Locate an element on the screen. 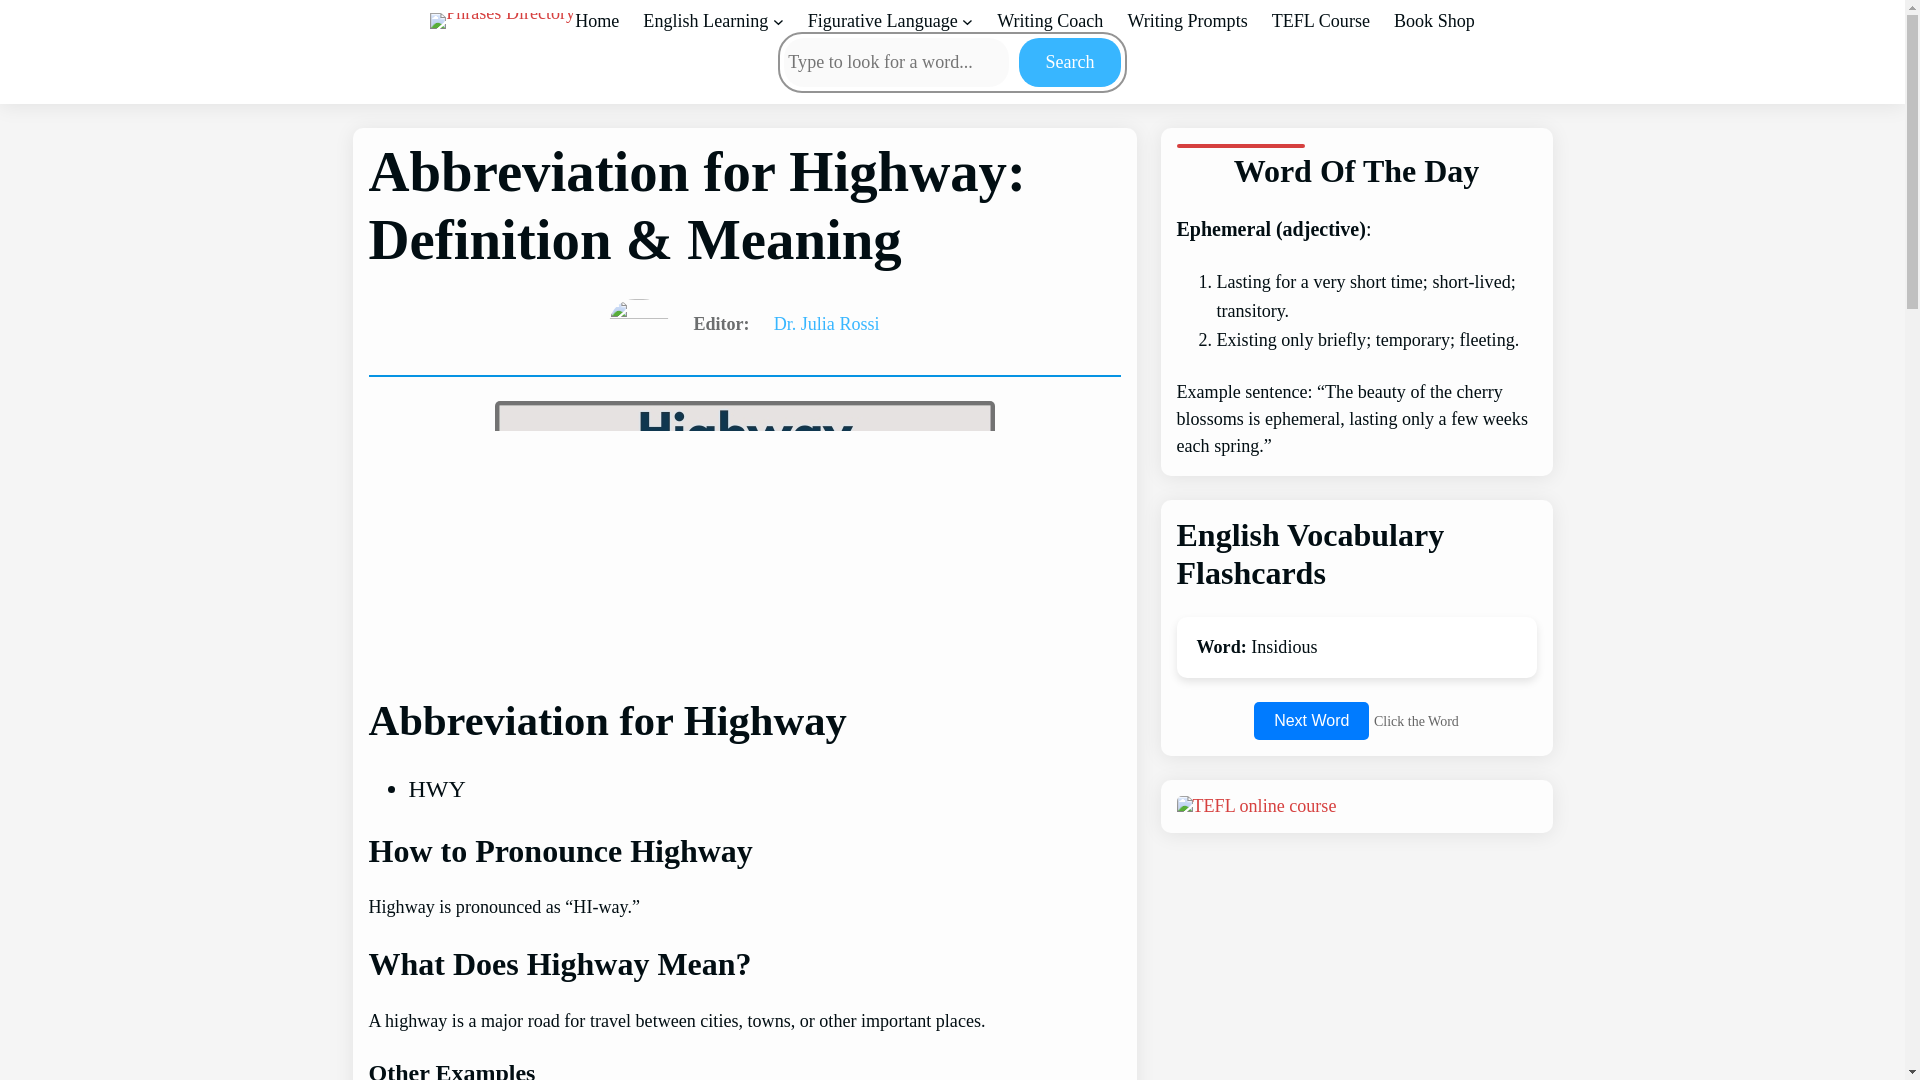 The image size is (1920, 1080). TEFL Course is located at coordinates (1320, 21).